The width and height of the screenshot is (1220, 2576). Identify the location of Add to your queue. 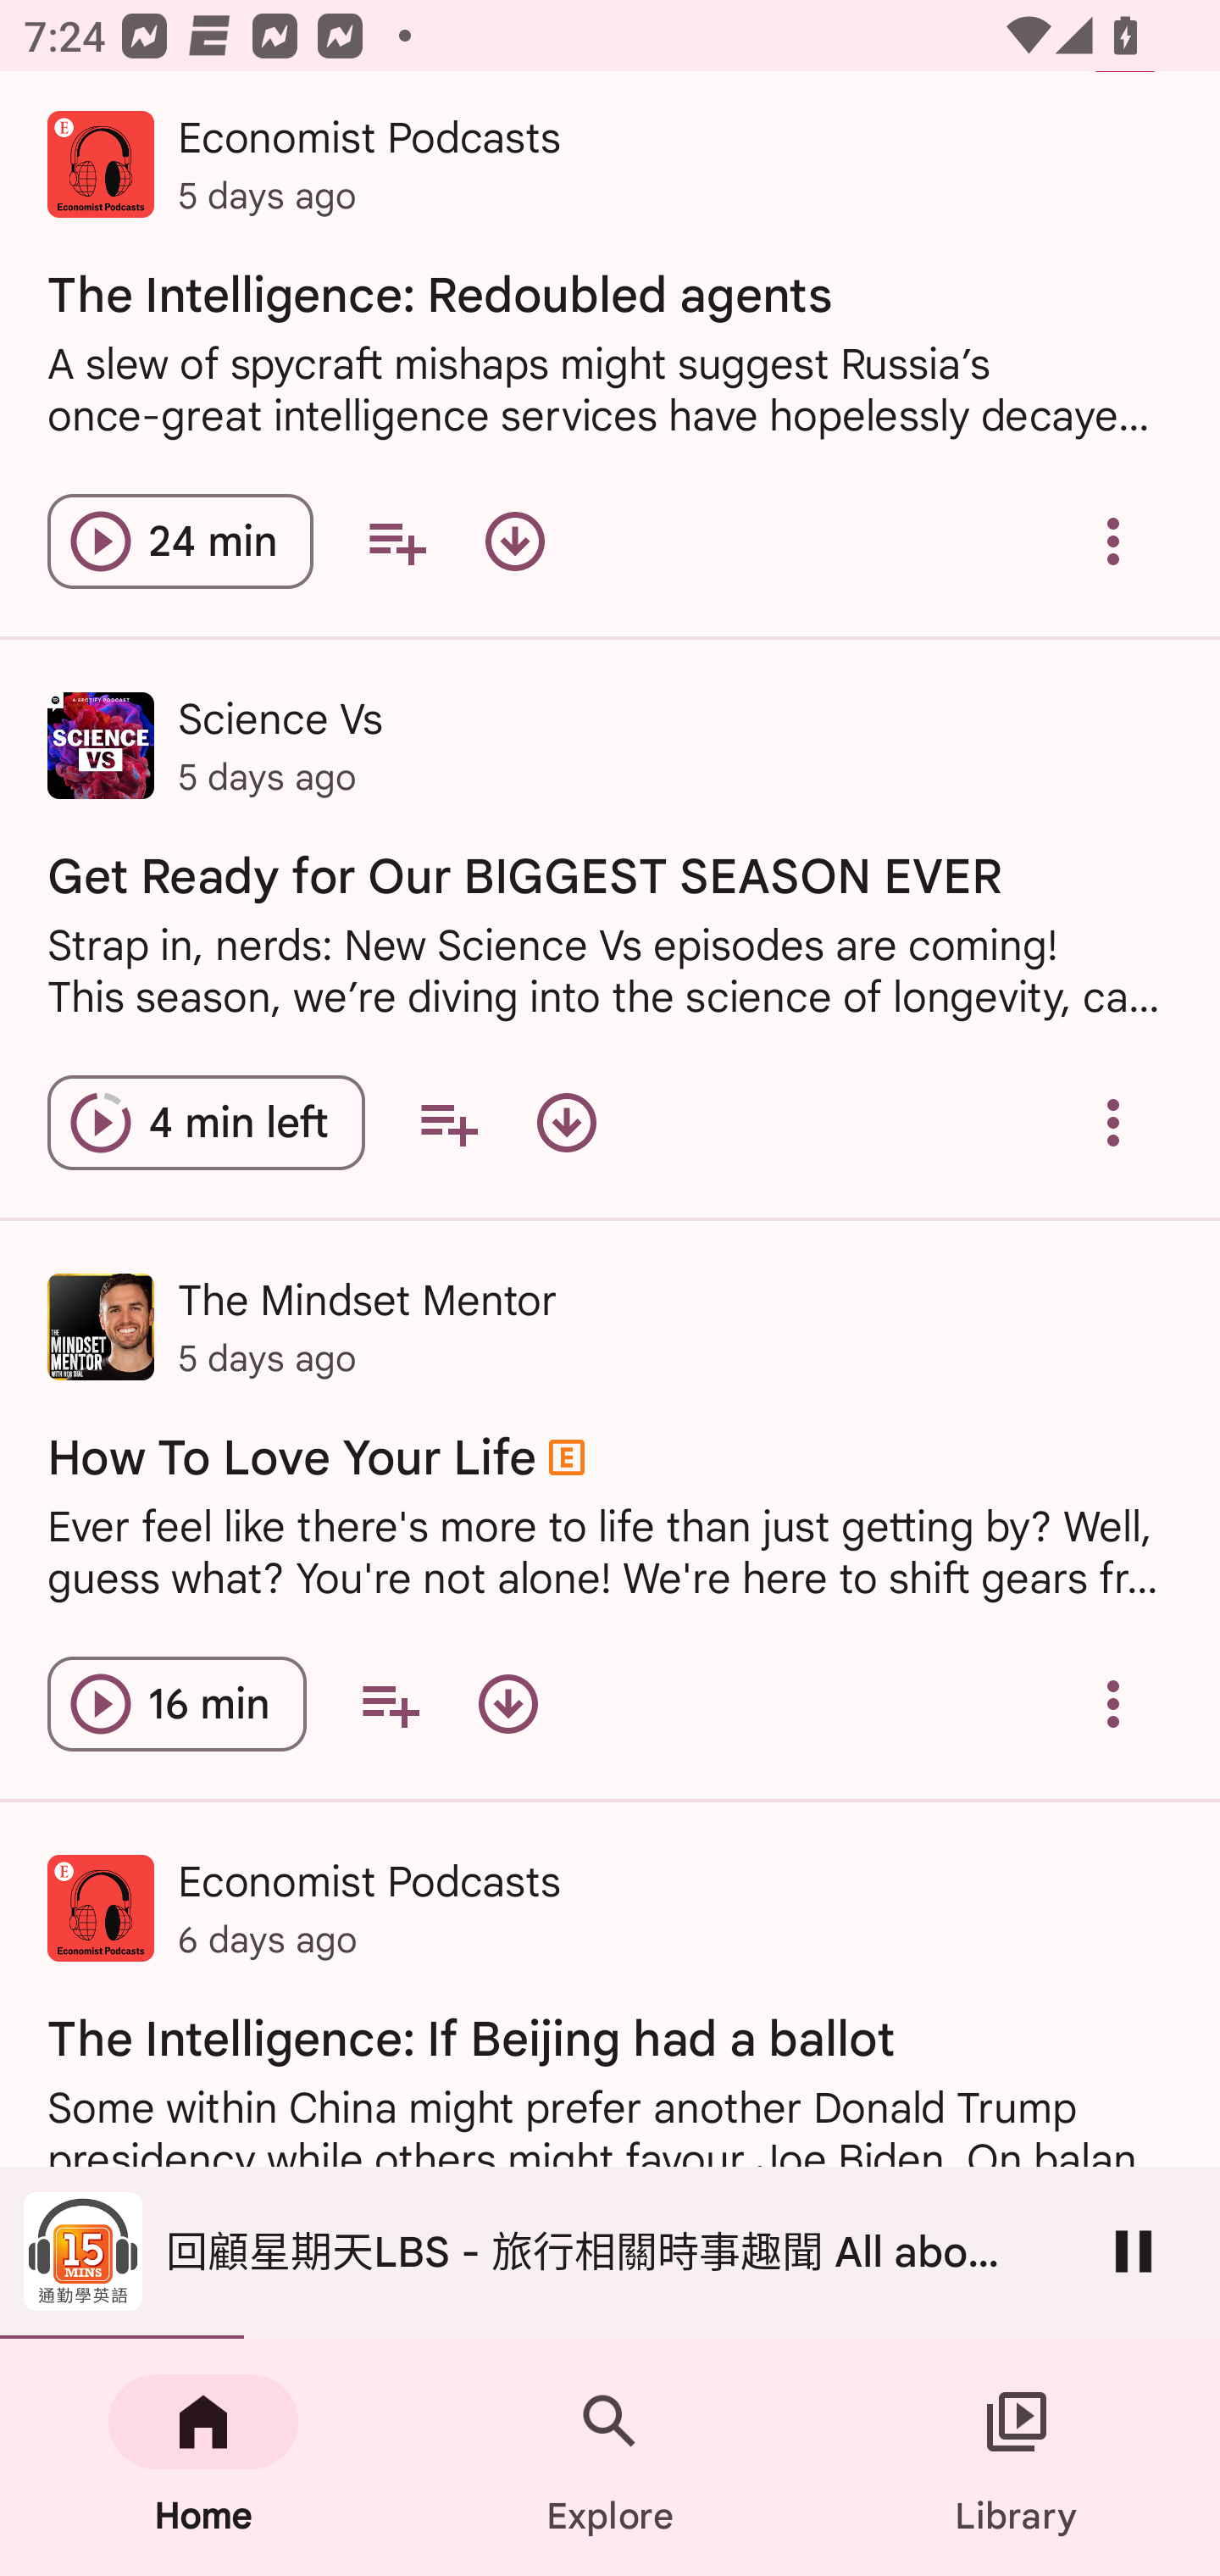
(448, 1122).